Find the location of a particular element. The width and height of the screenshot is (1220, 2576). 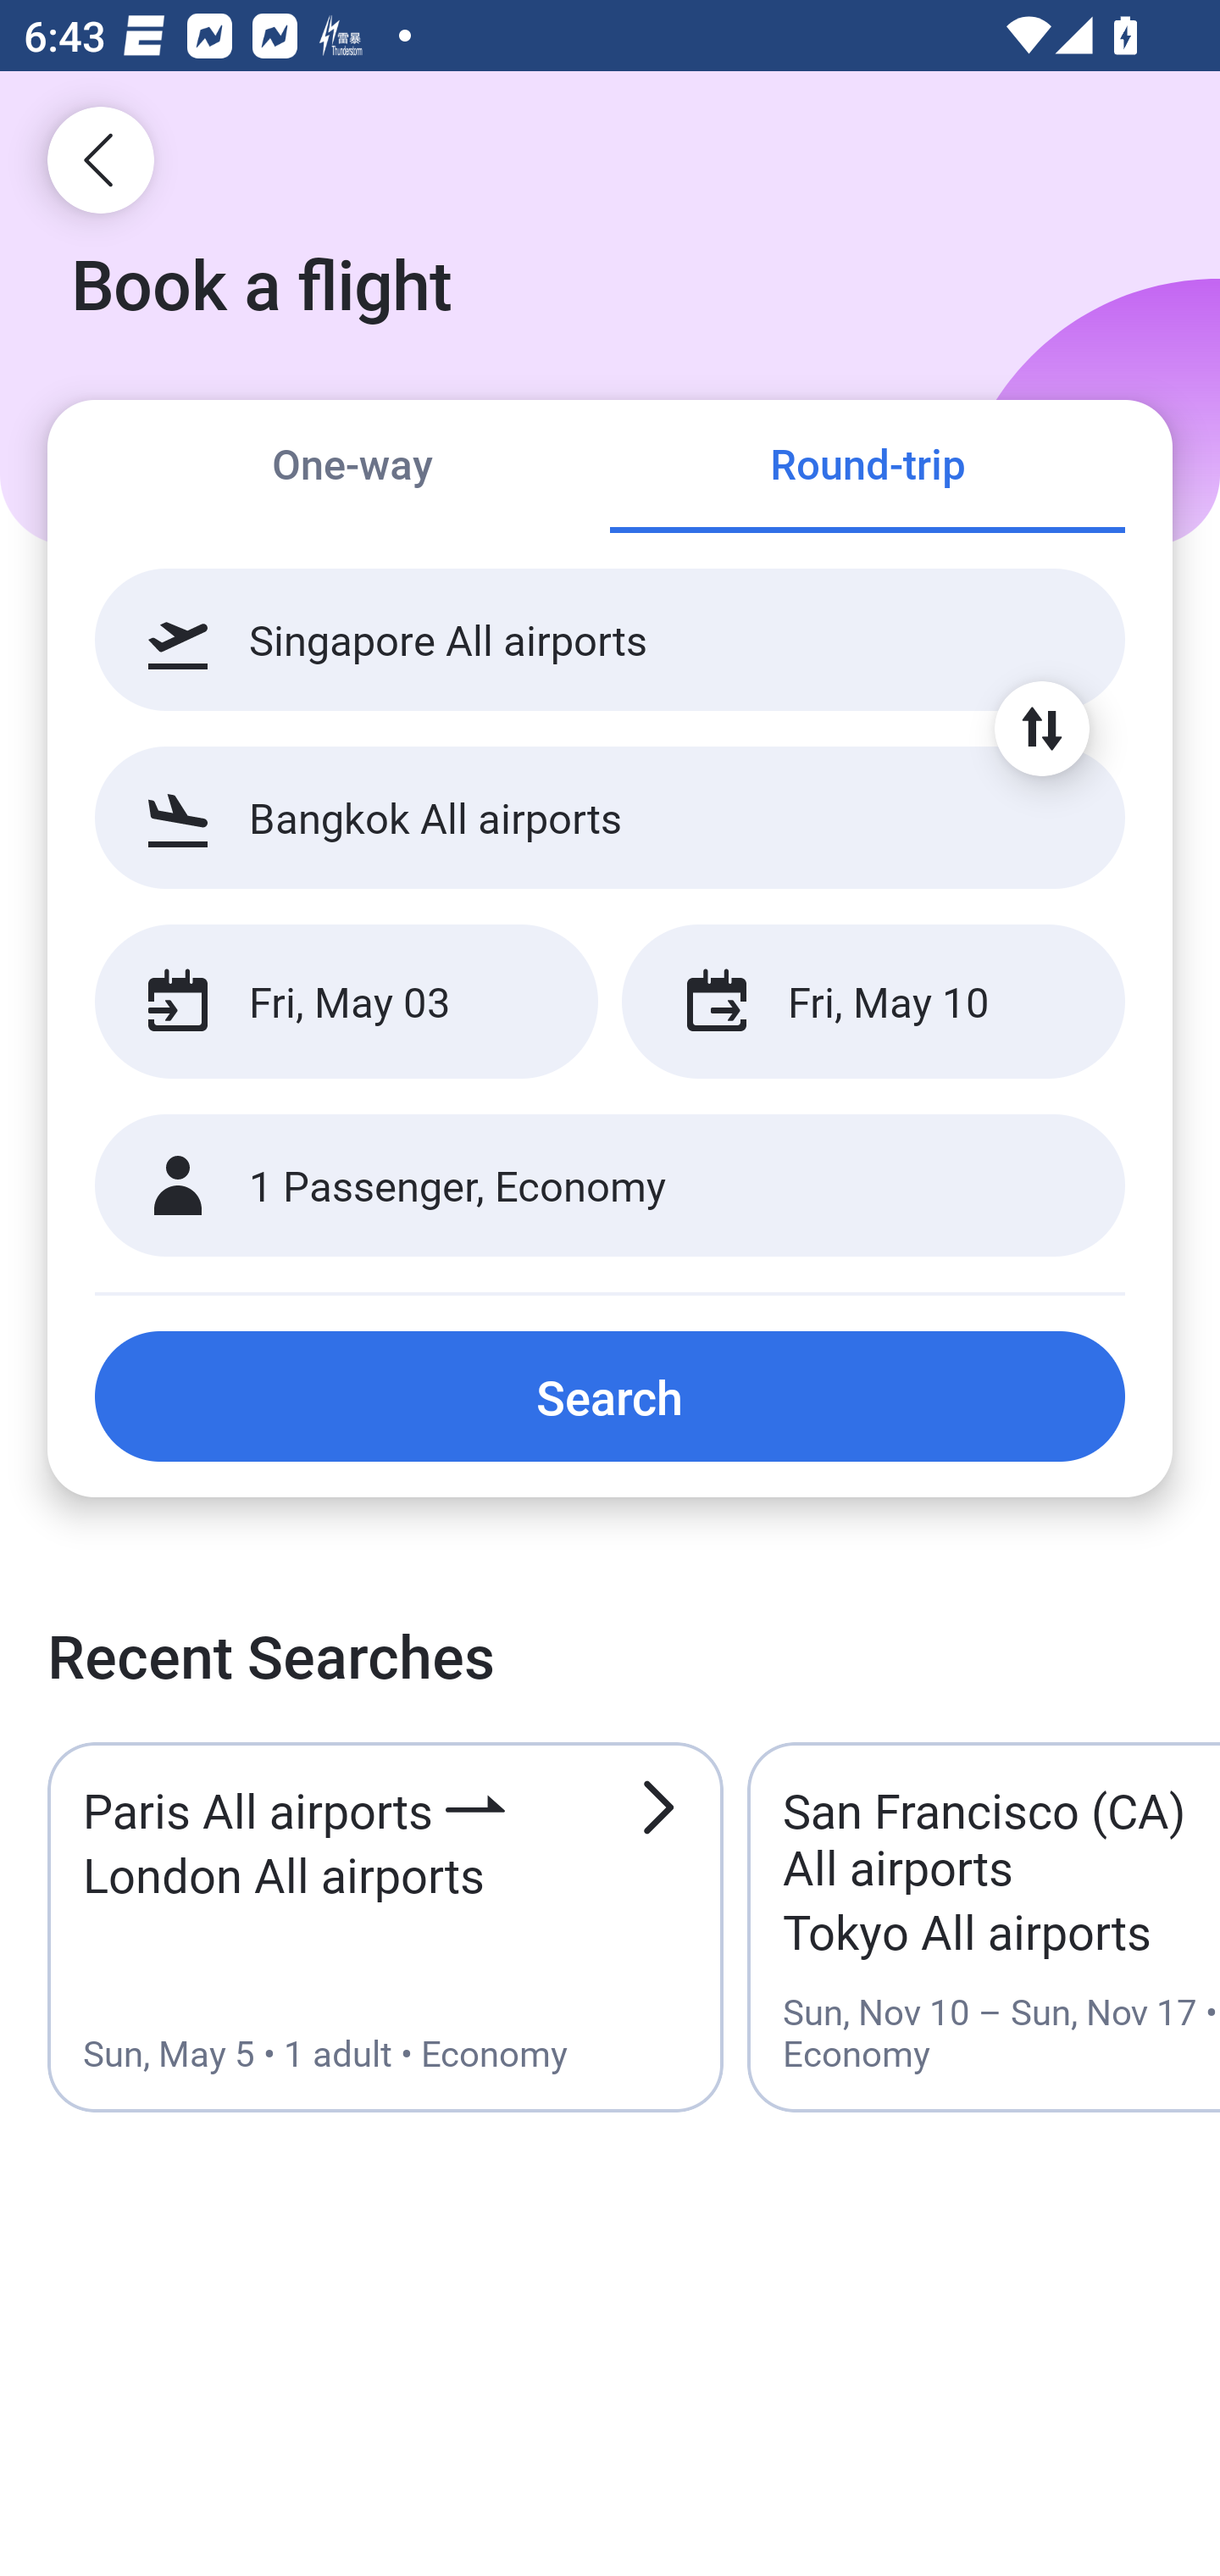

Search is located at coordinates (610, 1396).